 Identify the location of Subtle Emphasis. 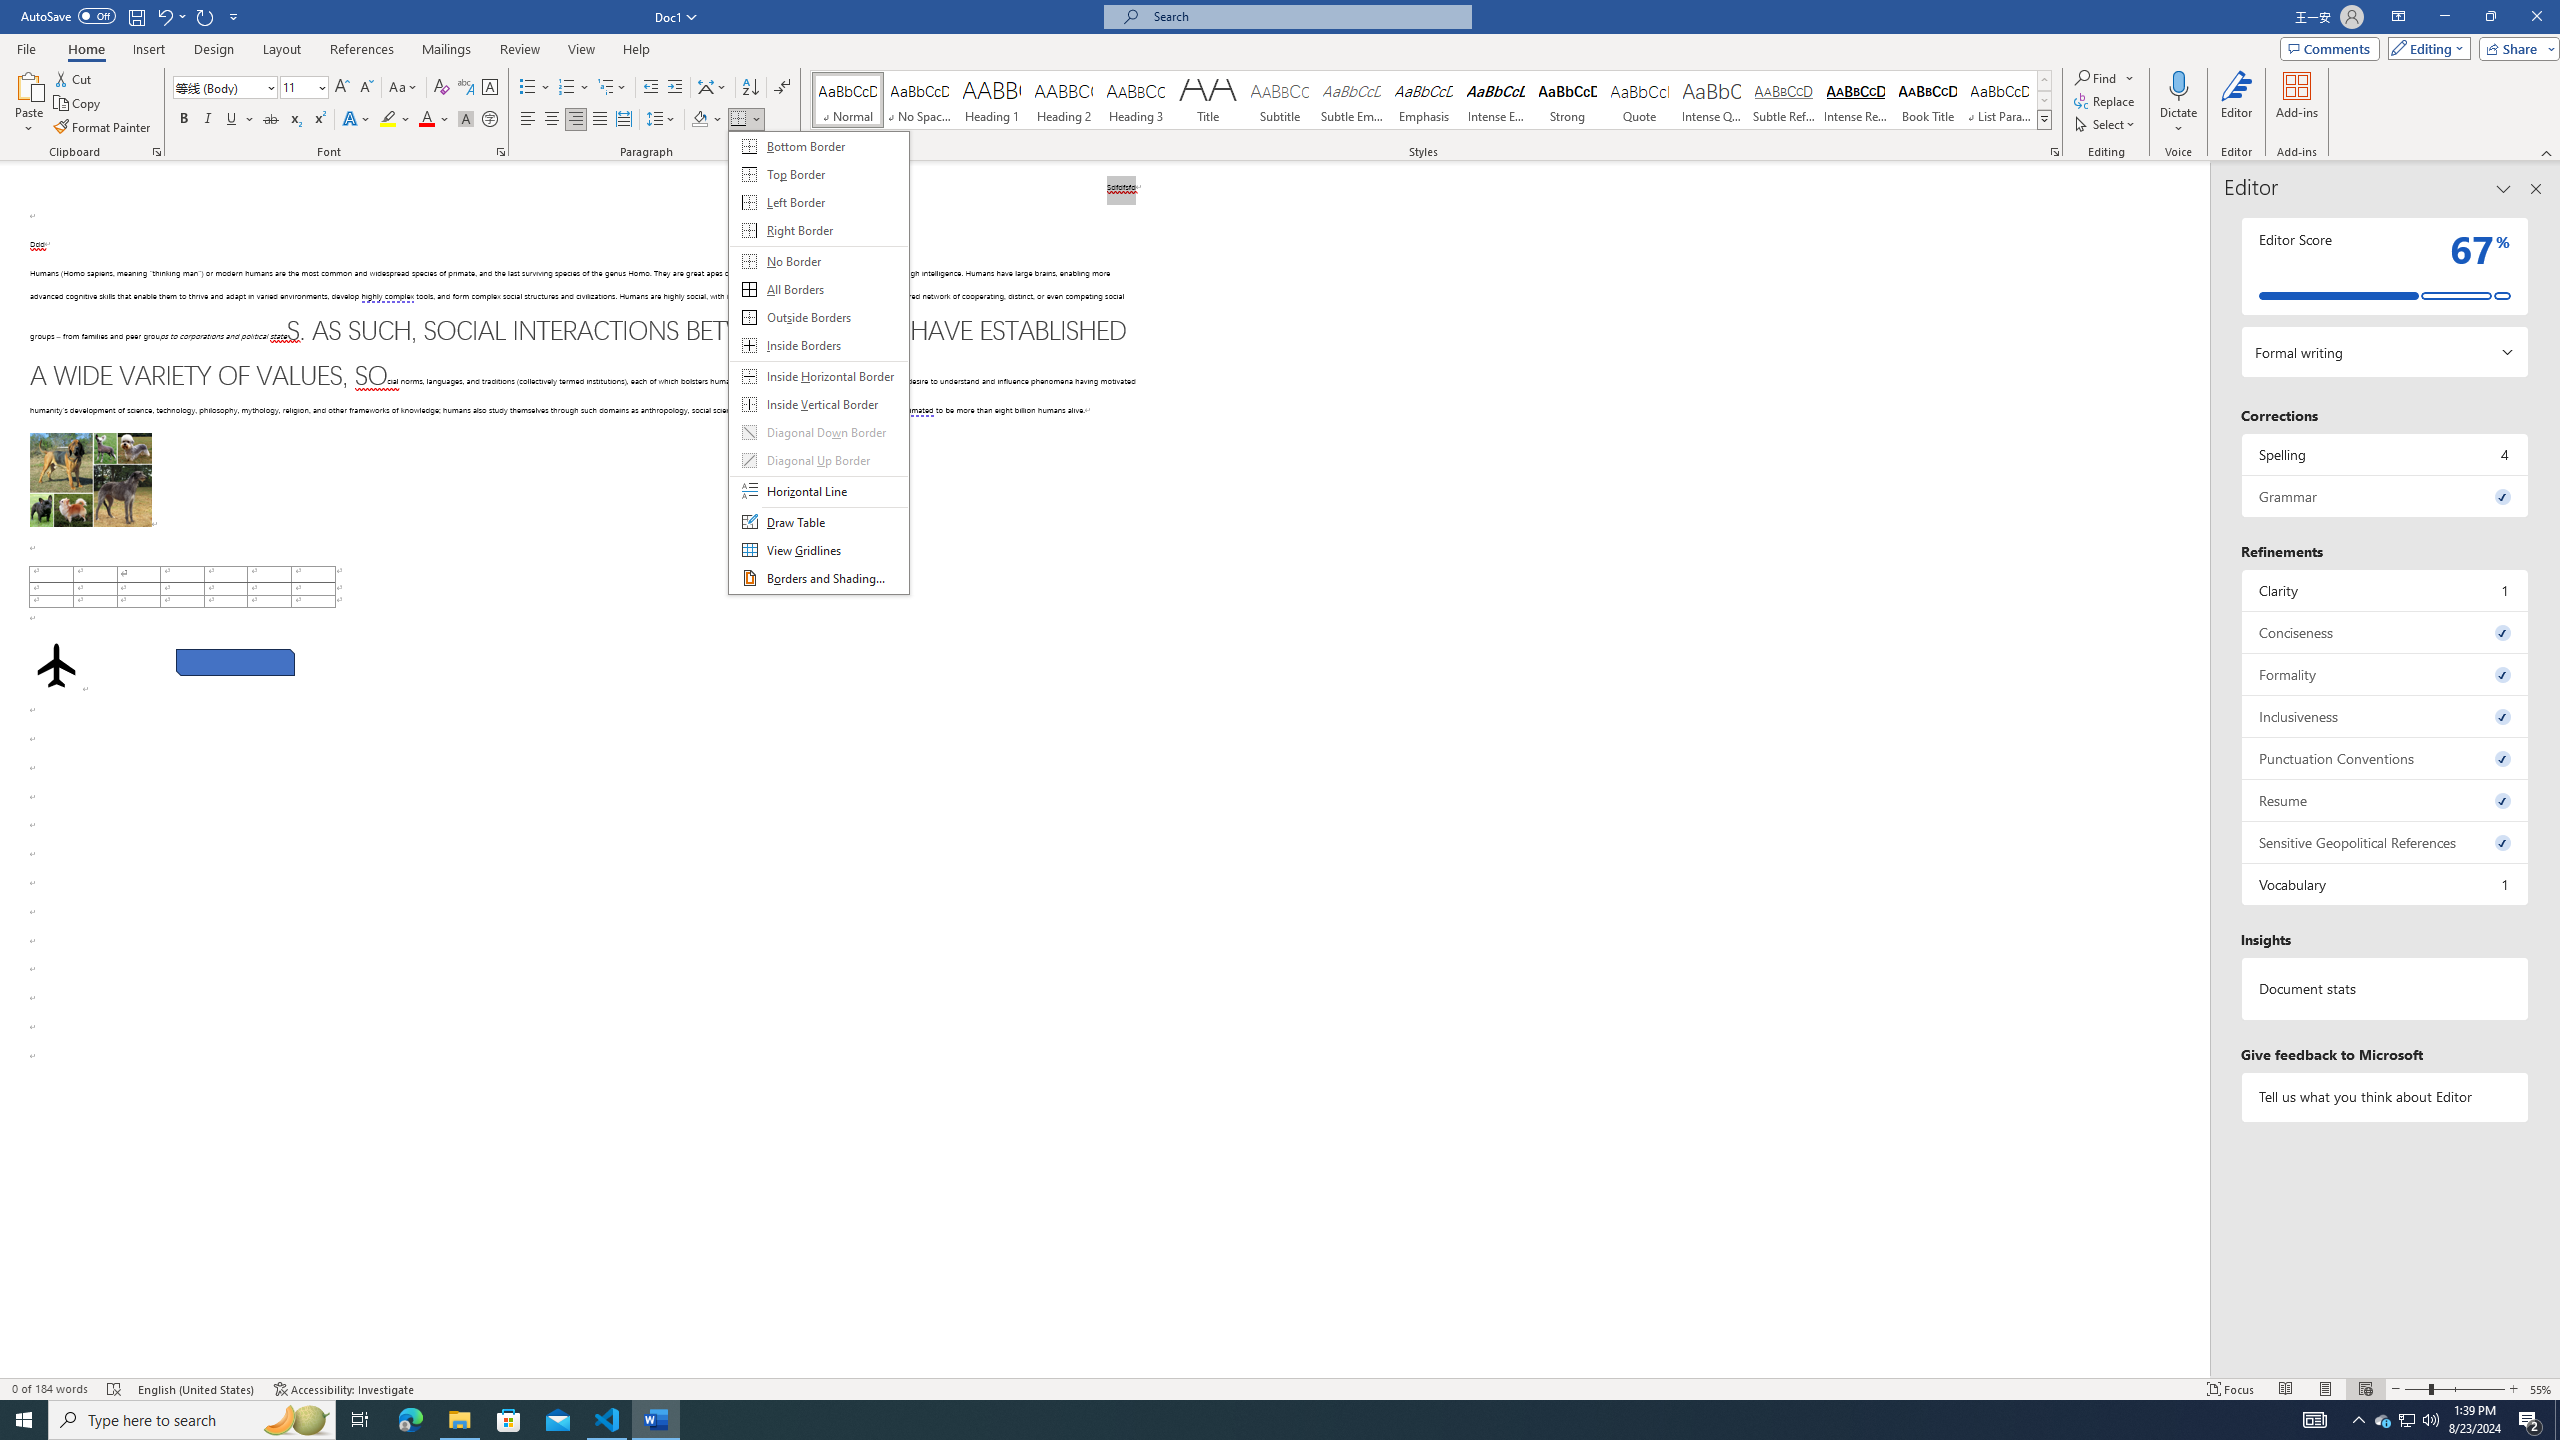
(1262, 1420).